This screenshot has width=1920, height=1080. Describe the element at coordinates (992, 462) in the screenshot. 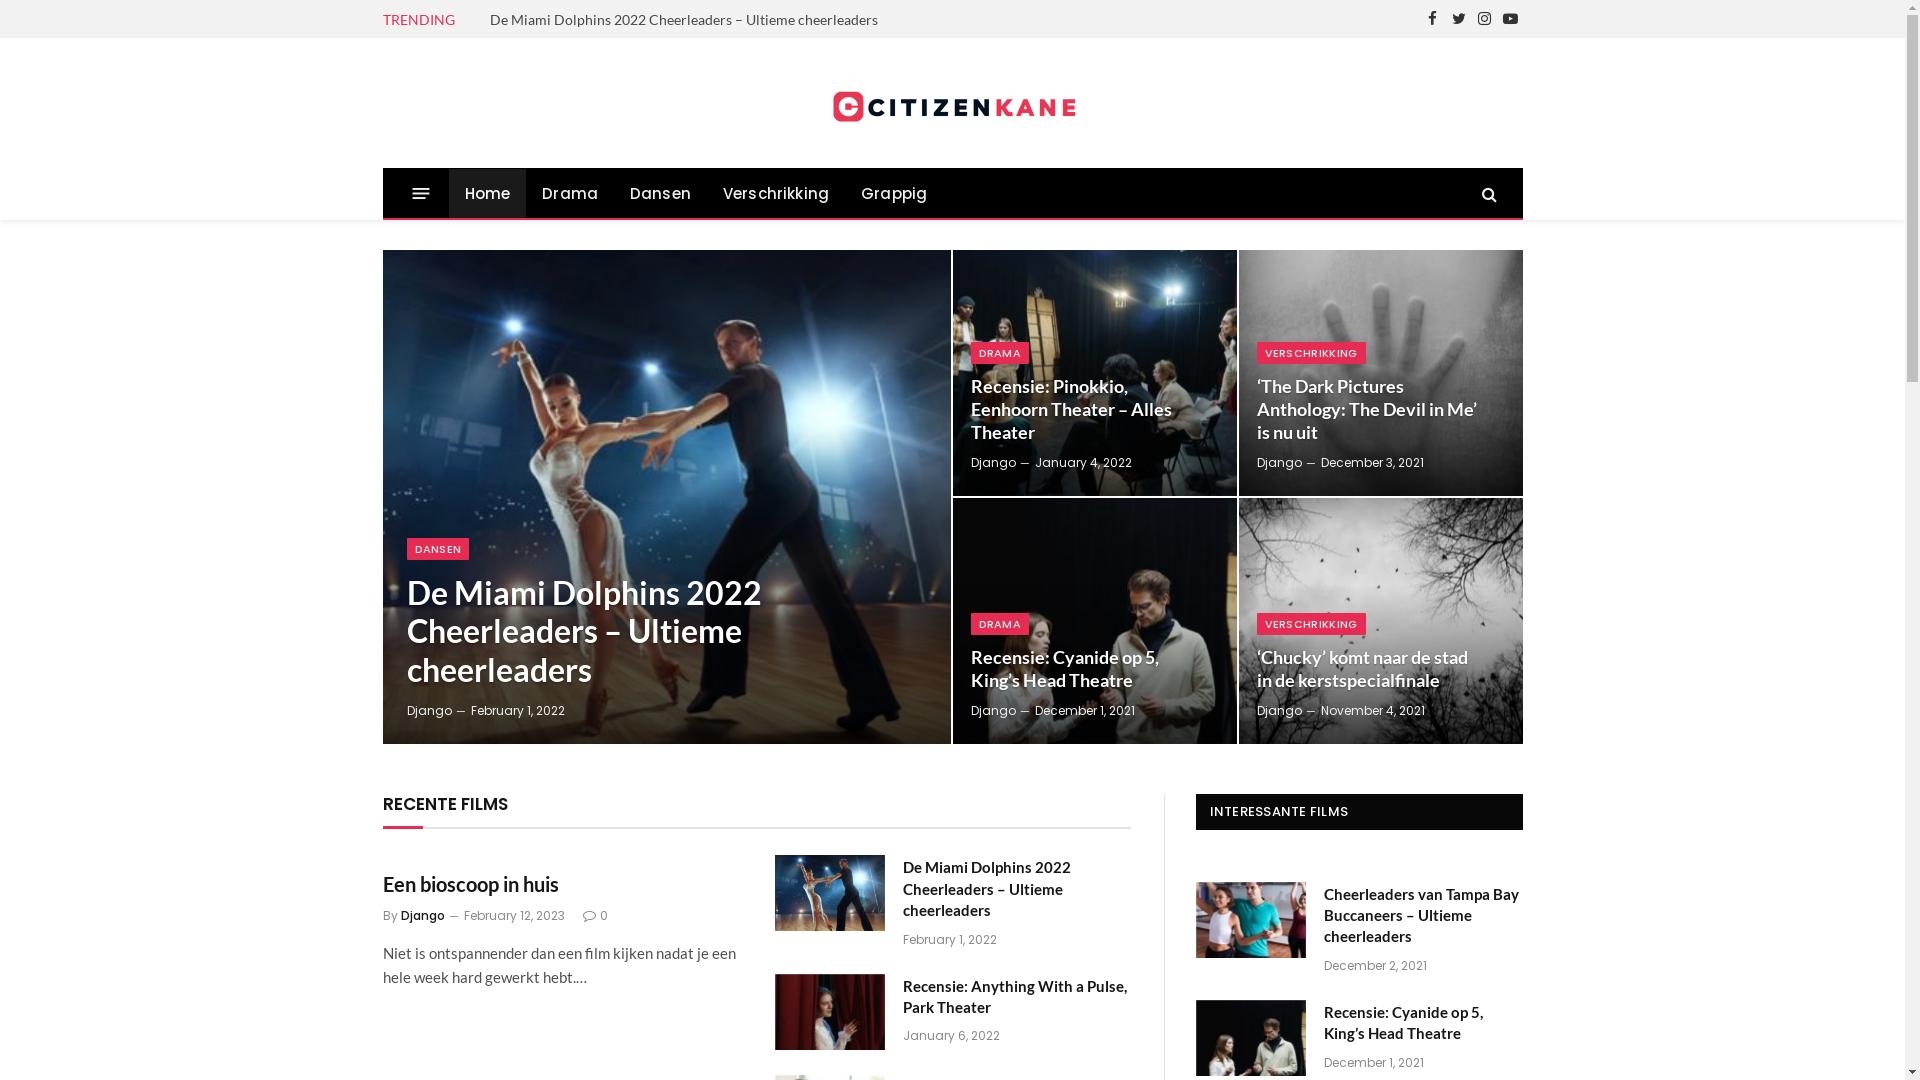

I see `Django` at that location.